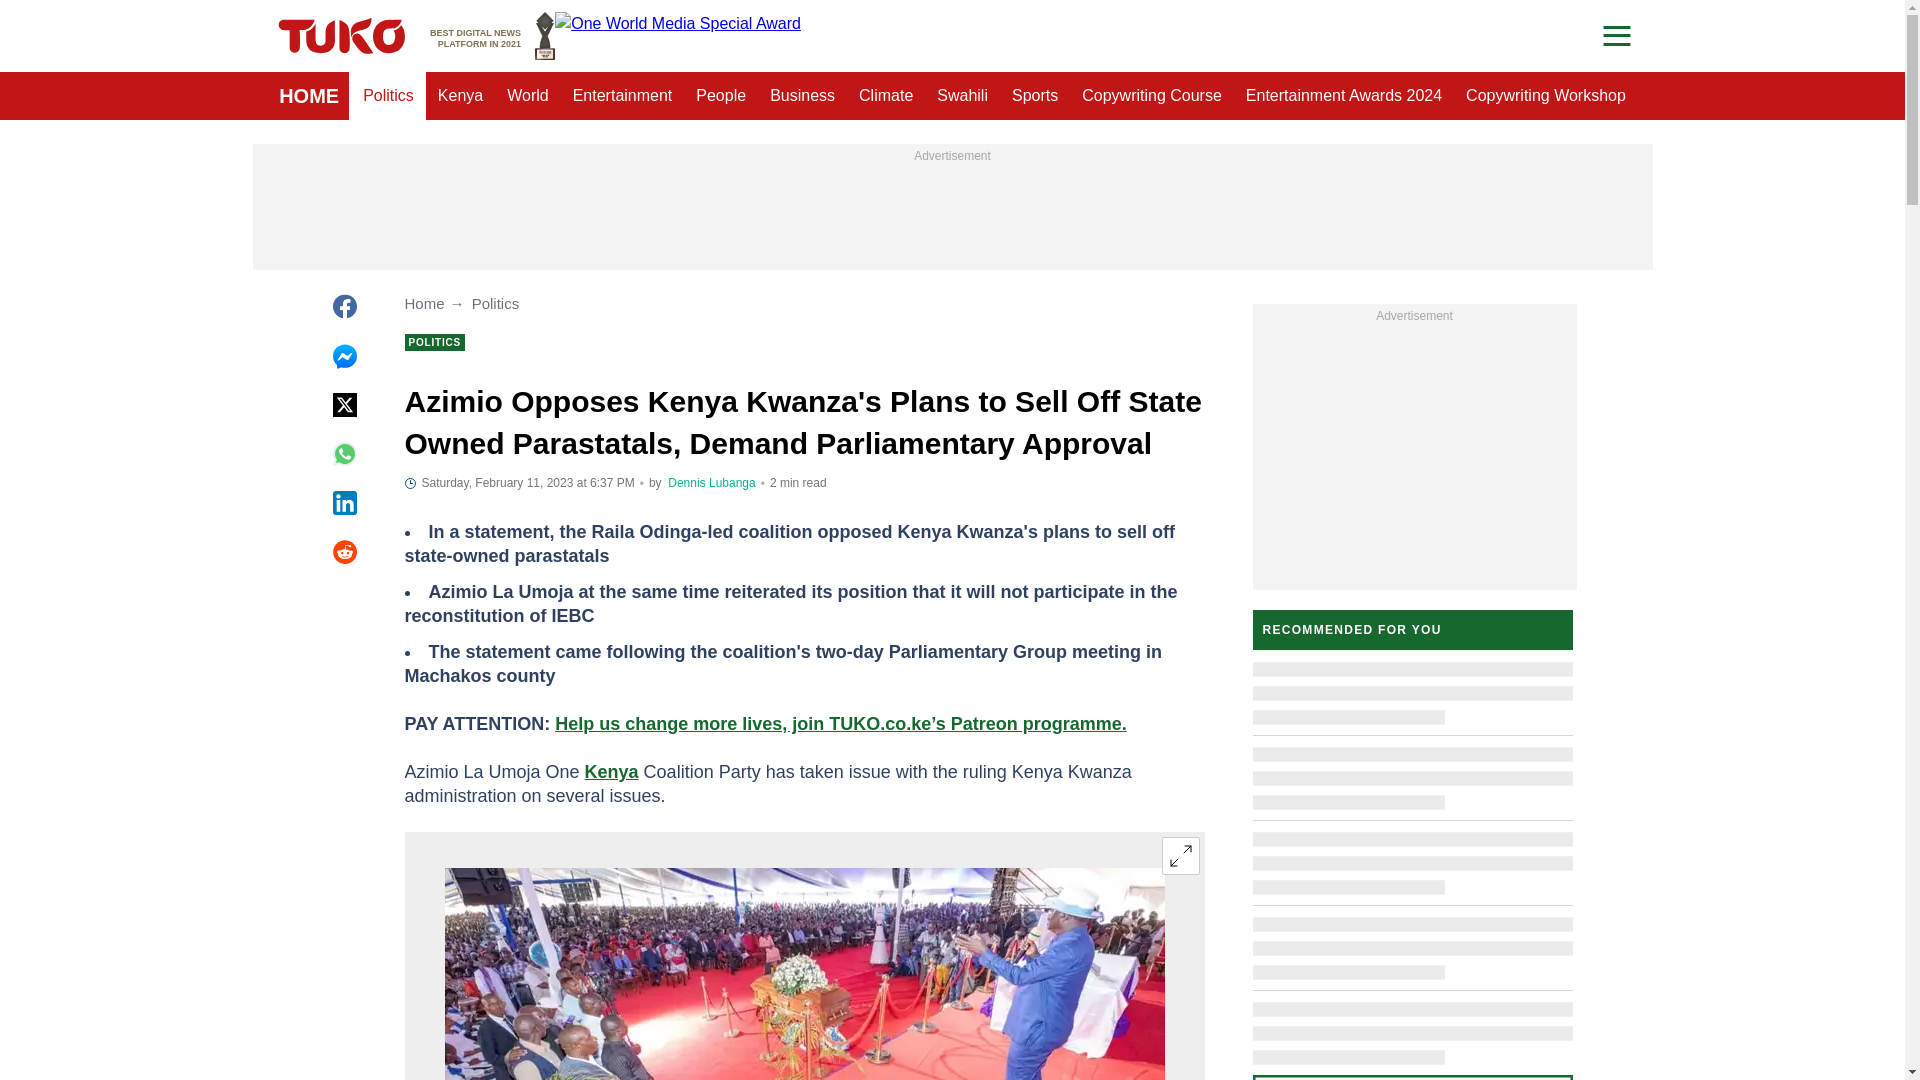  I want to click on Entertainment, so click(622, 96).